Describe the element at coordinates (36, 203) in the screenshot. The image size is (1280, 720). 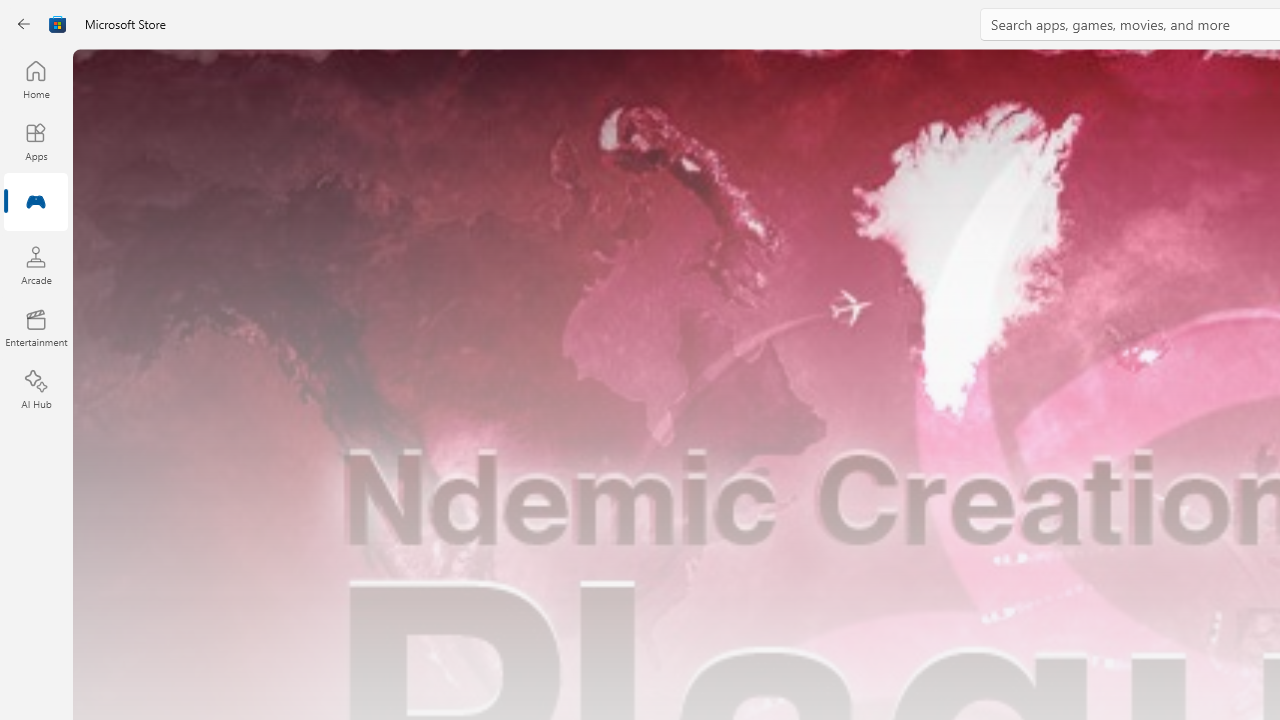
I see `Gaming` at that location.